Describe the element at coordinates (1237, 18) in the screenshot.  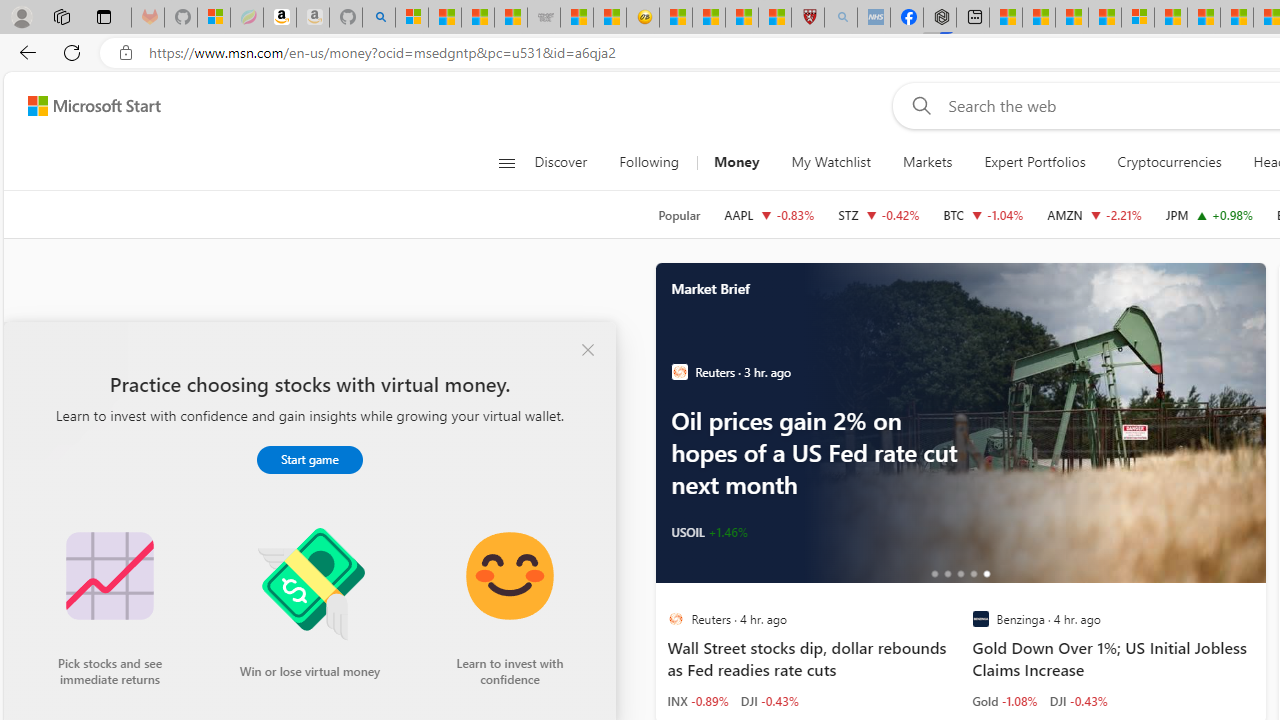
I see `14 Common Myths Debunked By Scientific Facts` at that location.